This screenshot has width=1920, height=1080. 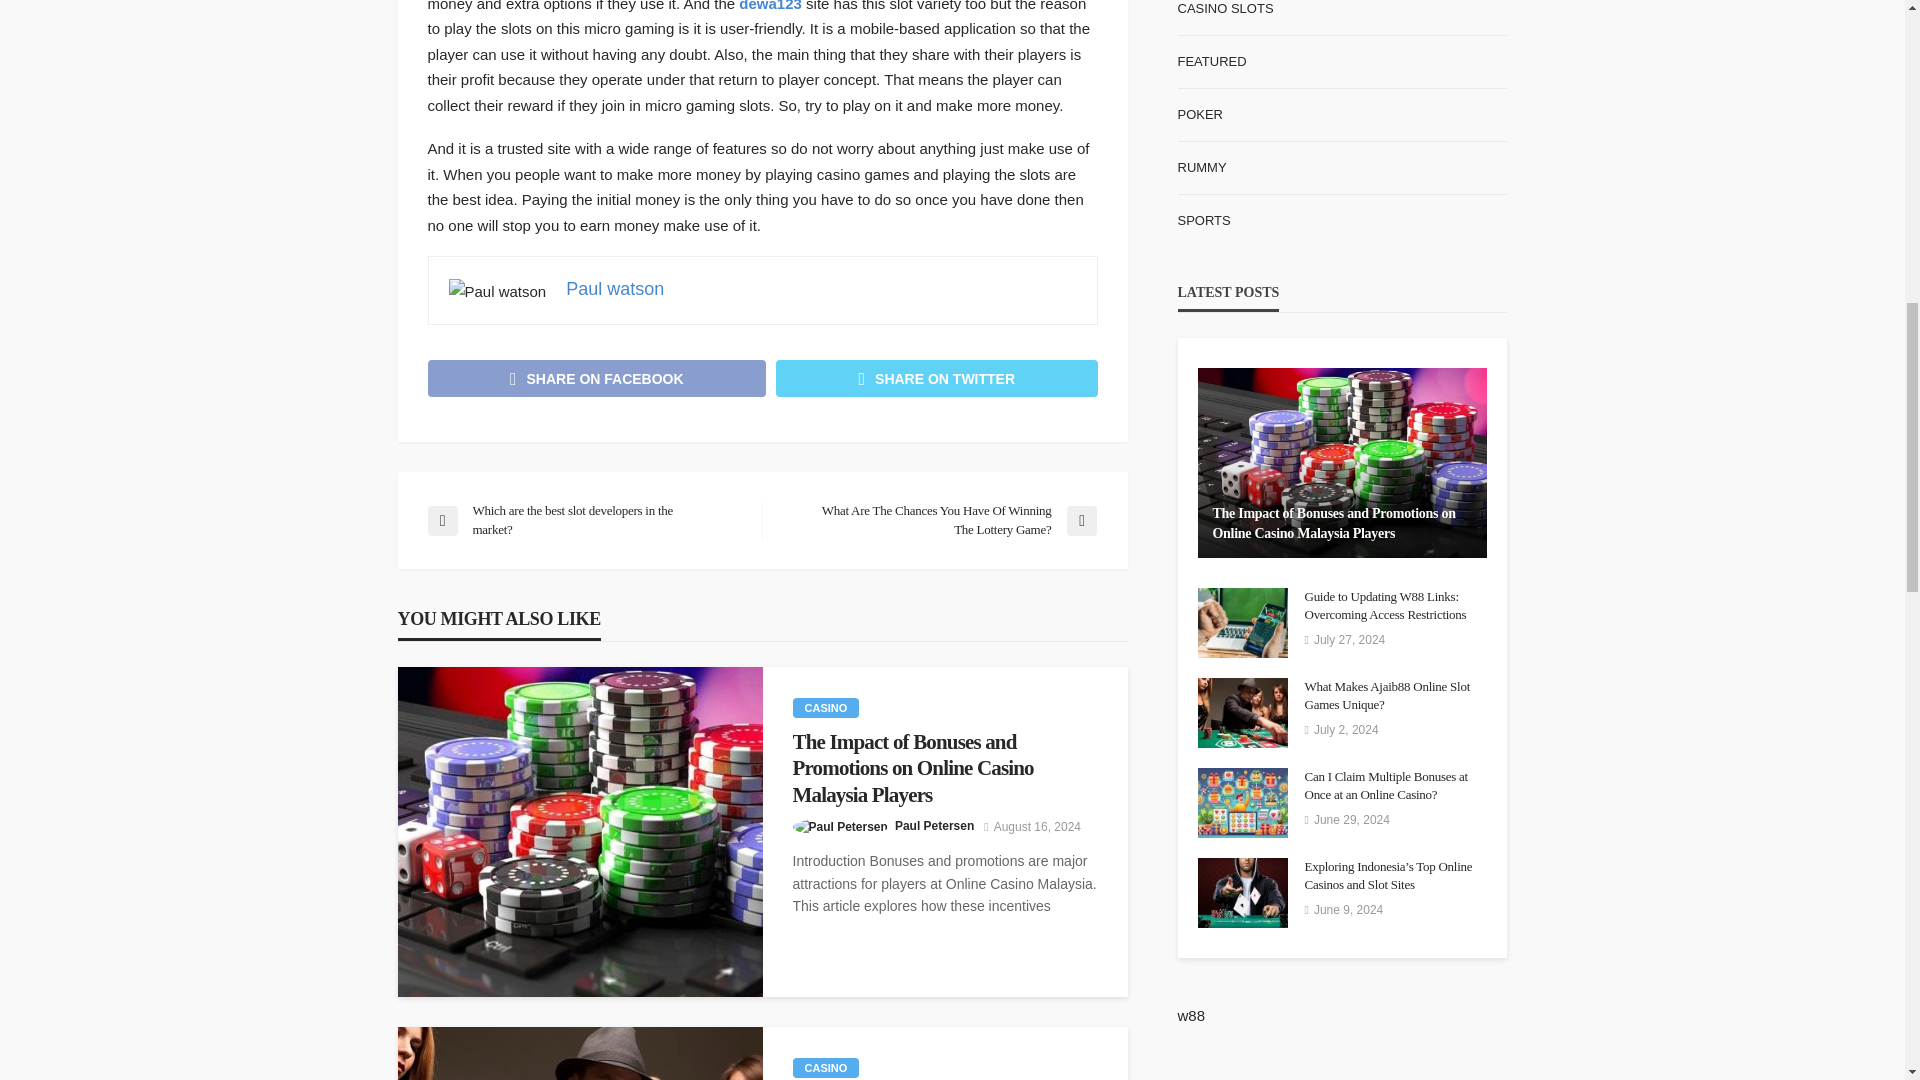 I want to click on Paul Petersen, so click(x=934, y=826).